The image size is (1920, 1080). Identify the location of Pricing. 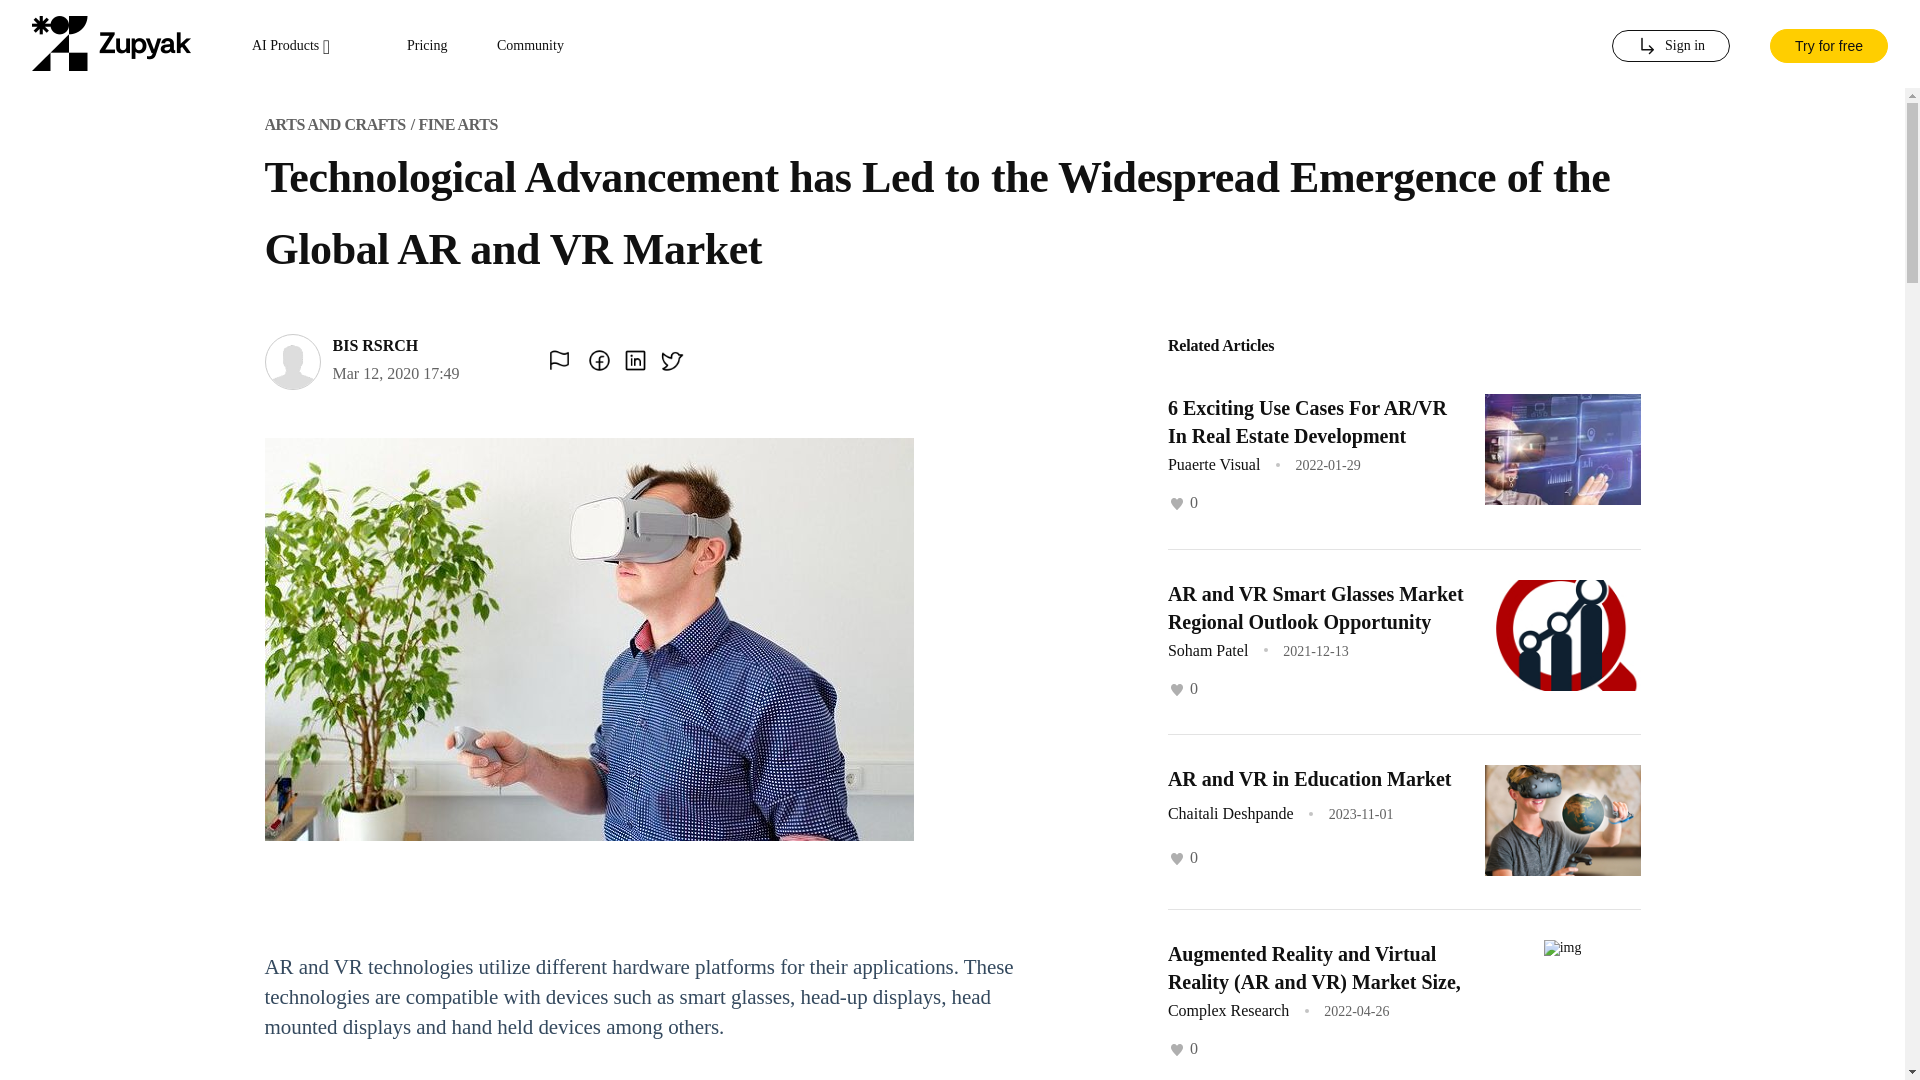
(427, 46).